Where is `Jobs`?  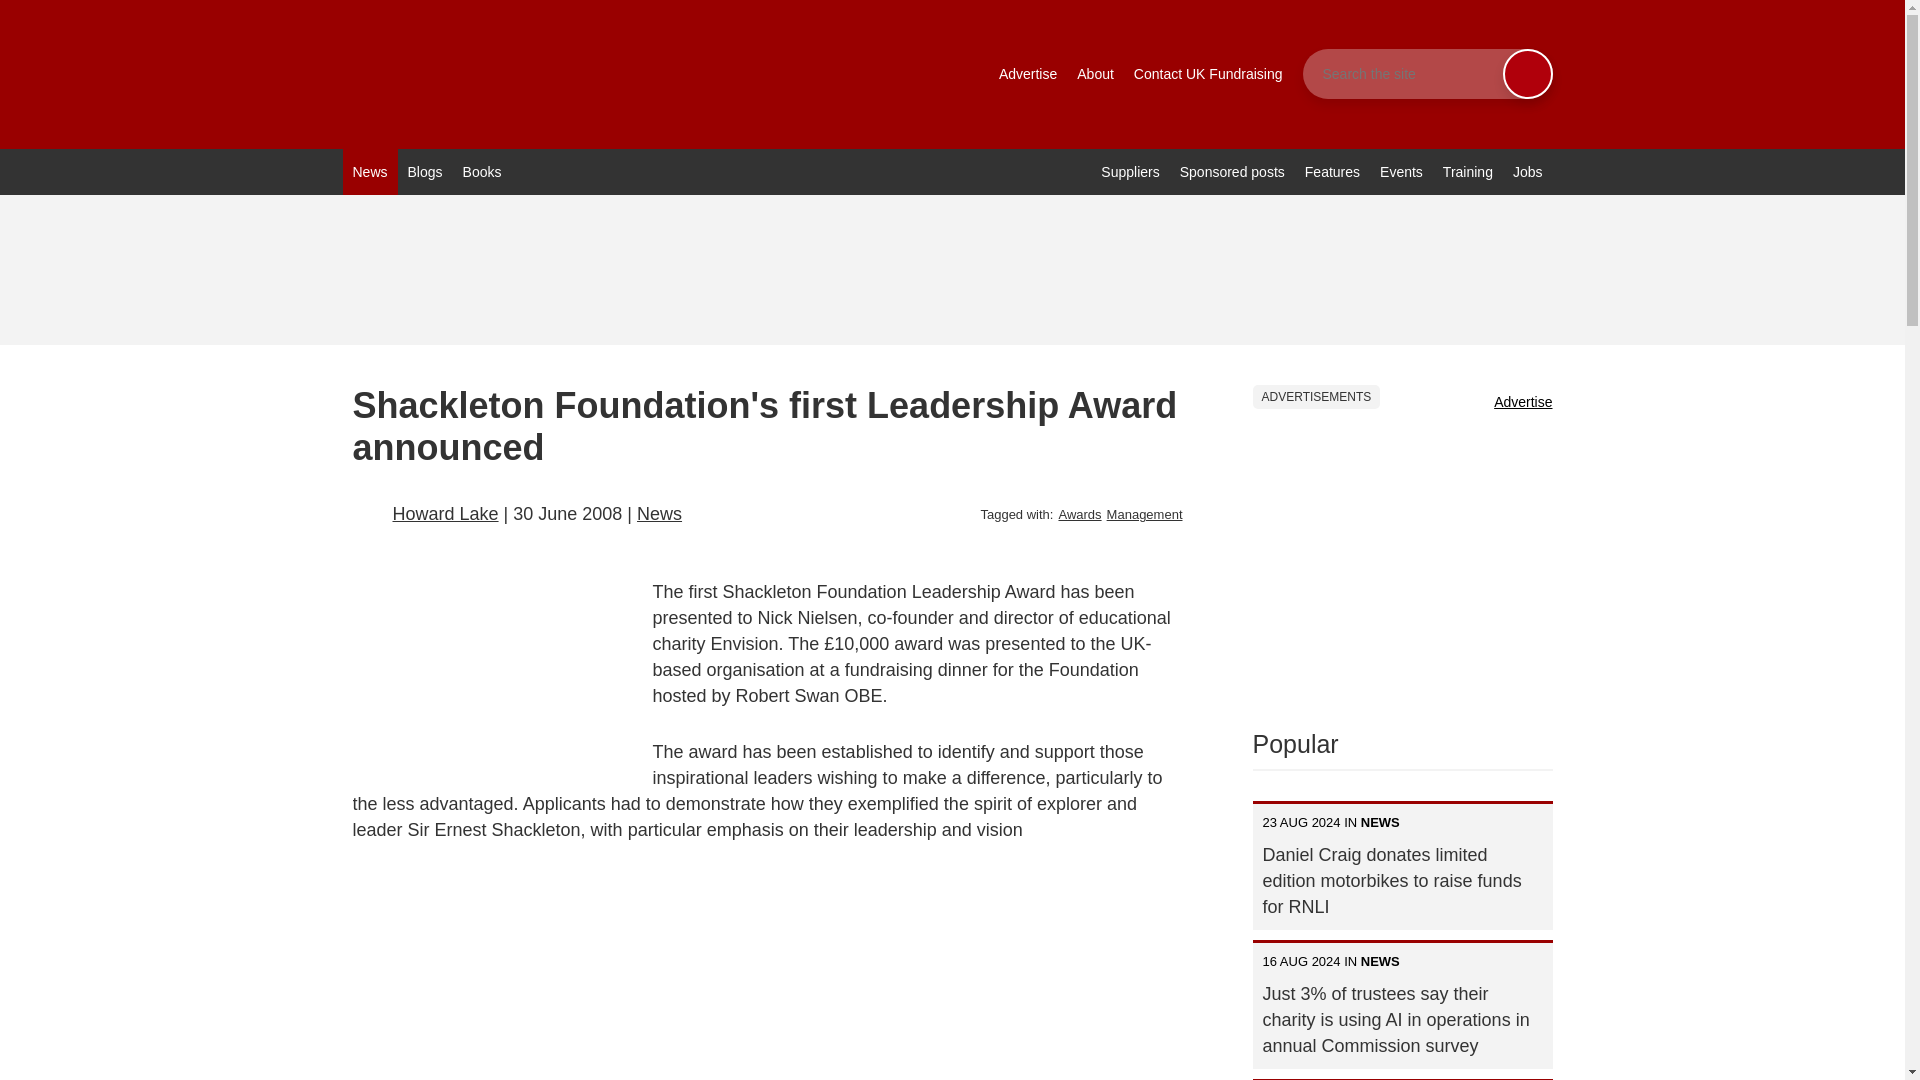 Jobs is located at coordinates (1528, 172).